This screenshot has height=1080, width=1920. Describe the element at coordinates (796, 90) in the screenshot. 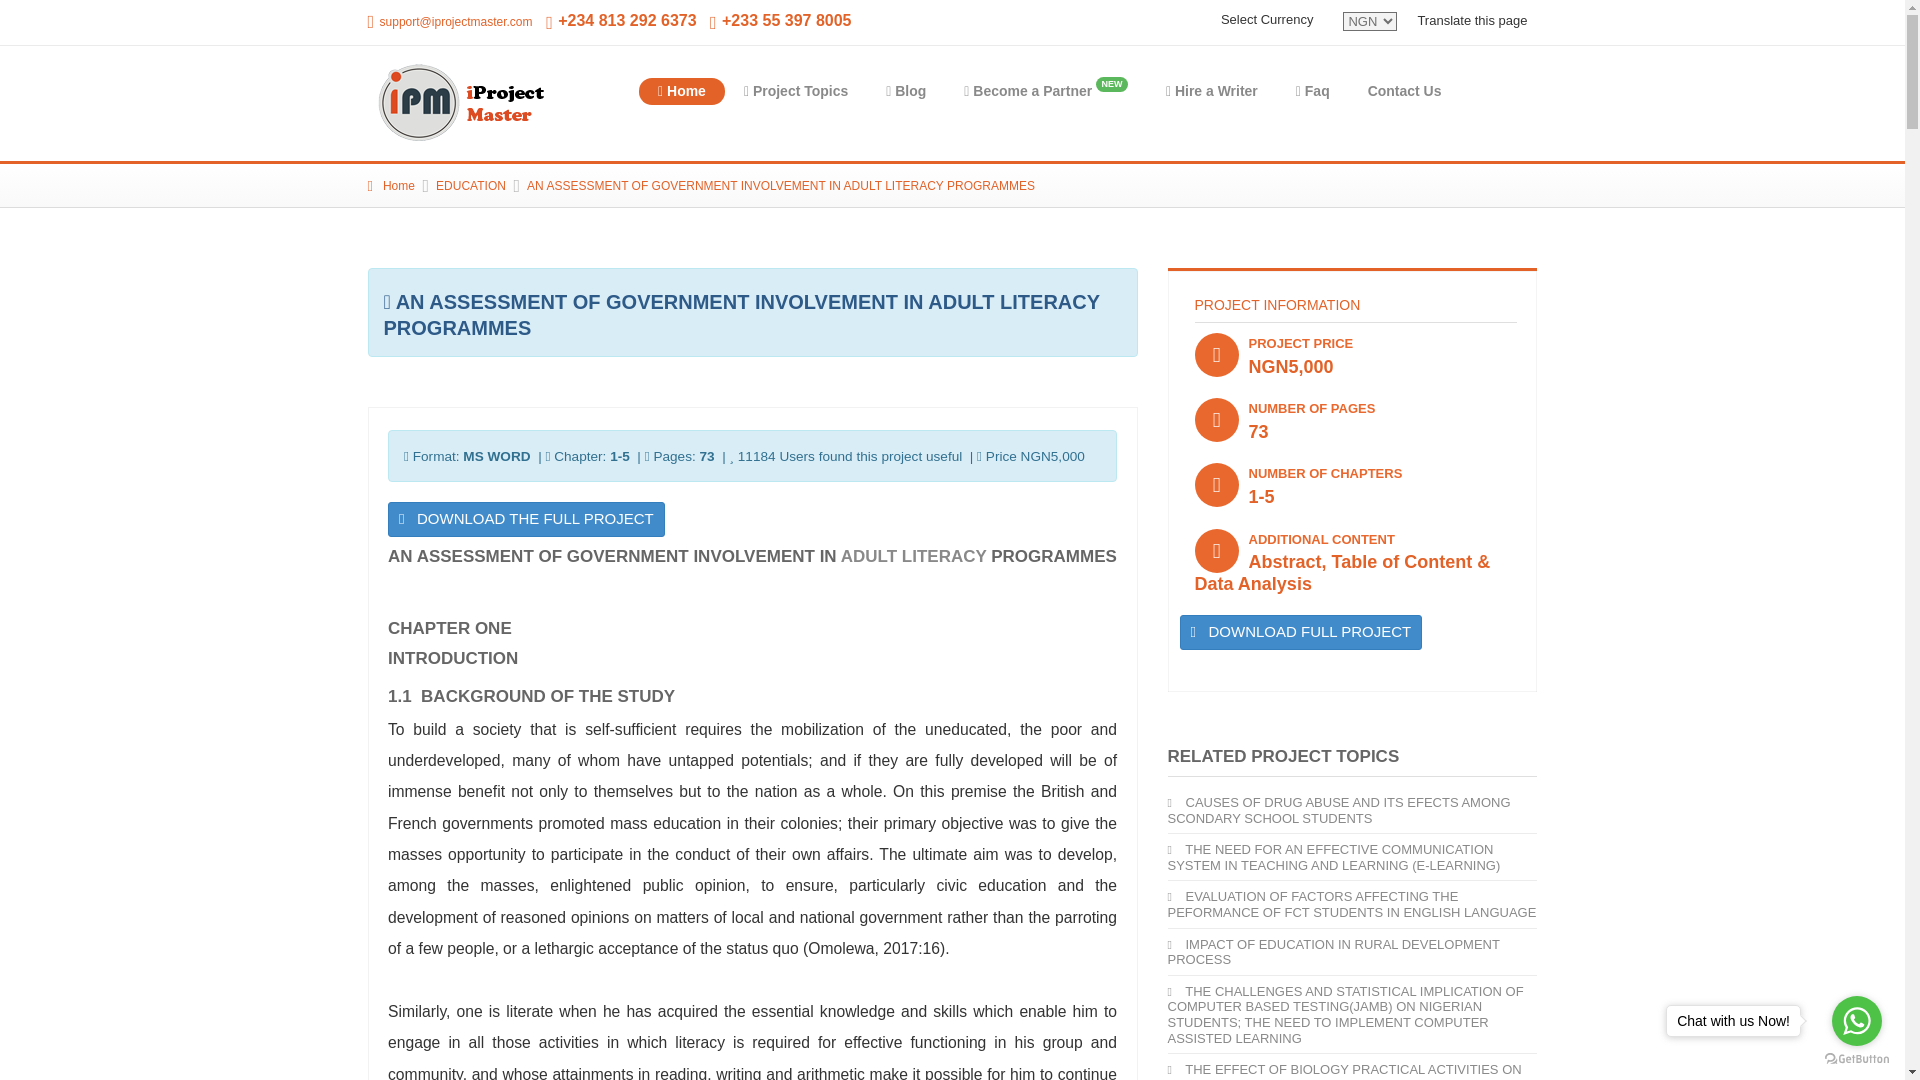

I see `Project Topics` at that location.